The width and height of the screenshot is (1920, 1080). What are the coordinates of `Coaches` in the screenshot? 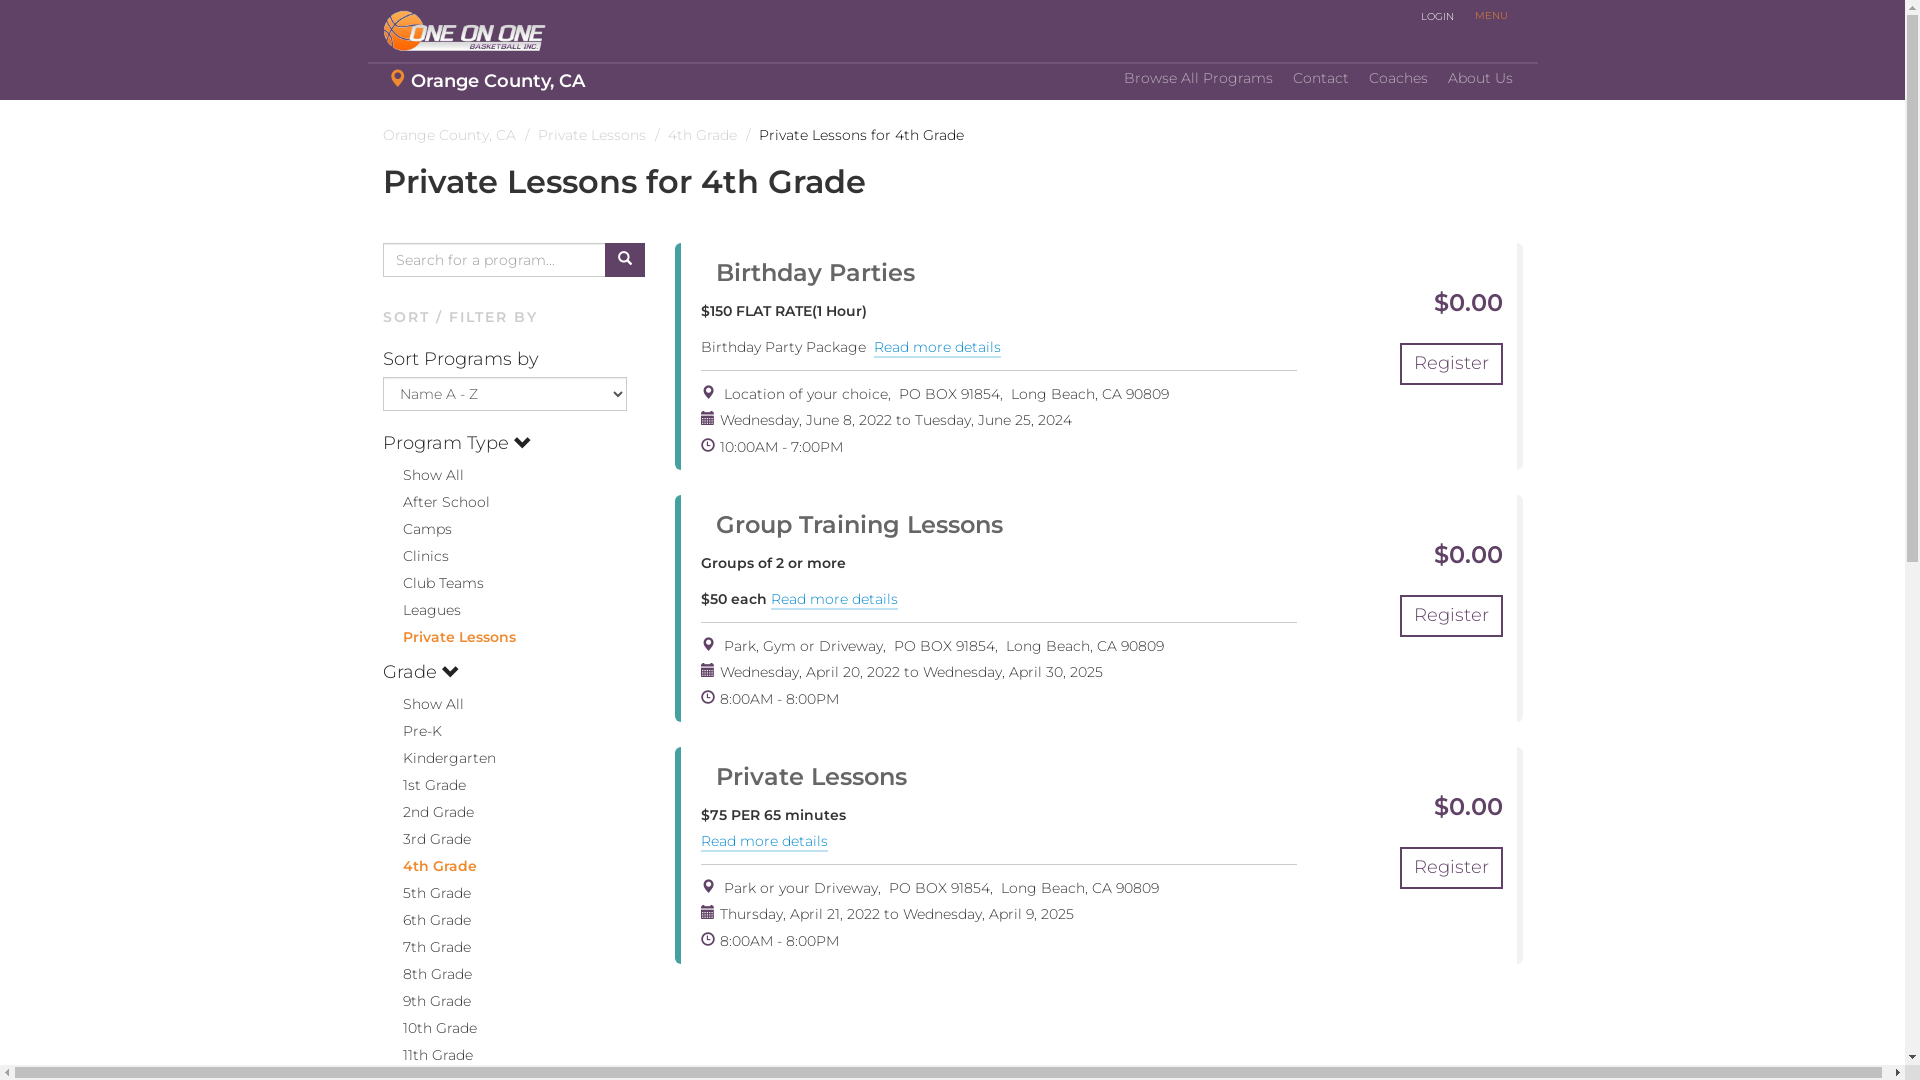 It's located at (1398, 79).